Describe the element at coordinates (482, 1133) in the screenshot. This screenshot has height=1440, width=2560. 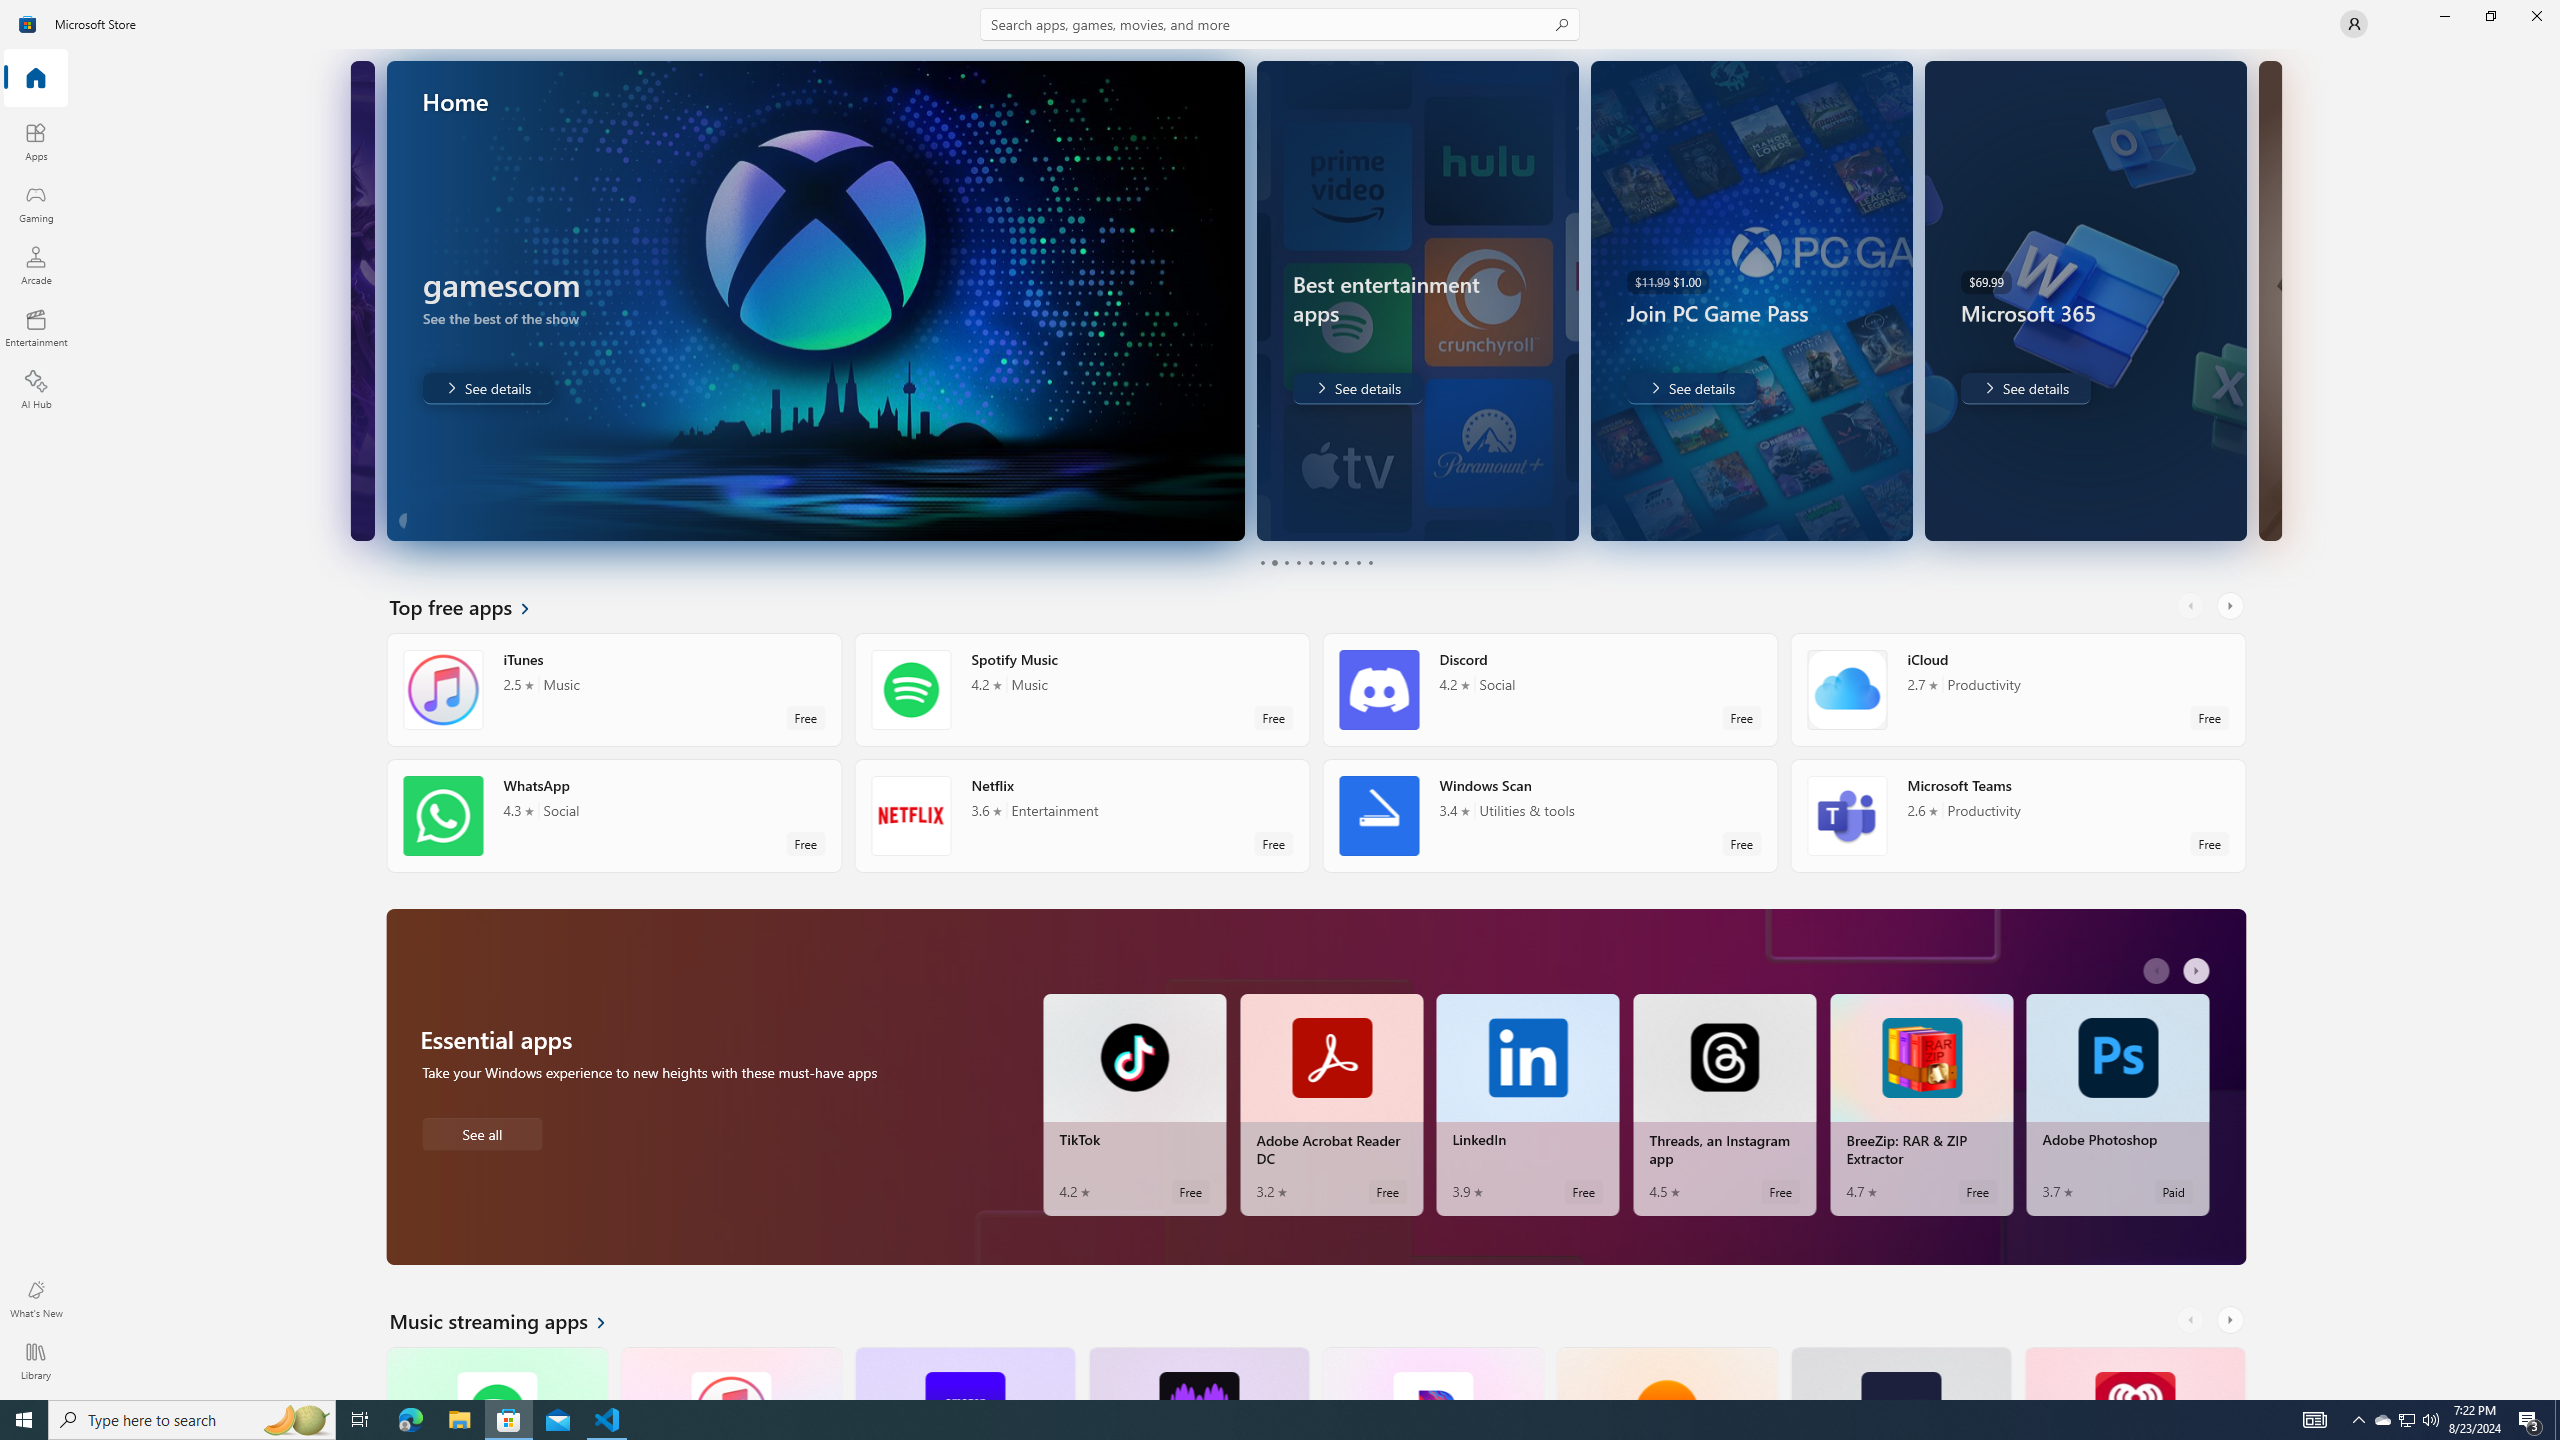
I see `See all  Essential apps` at that location.